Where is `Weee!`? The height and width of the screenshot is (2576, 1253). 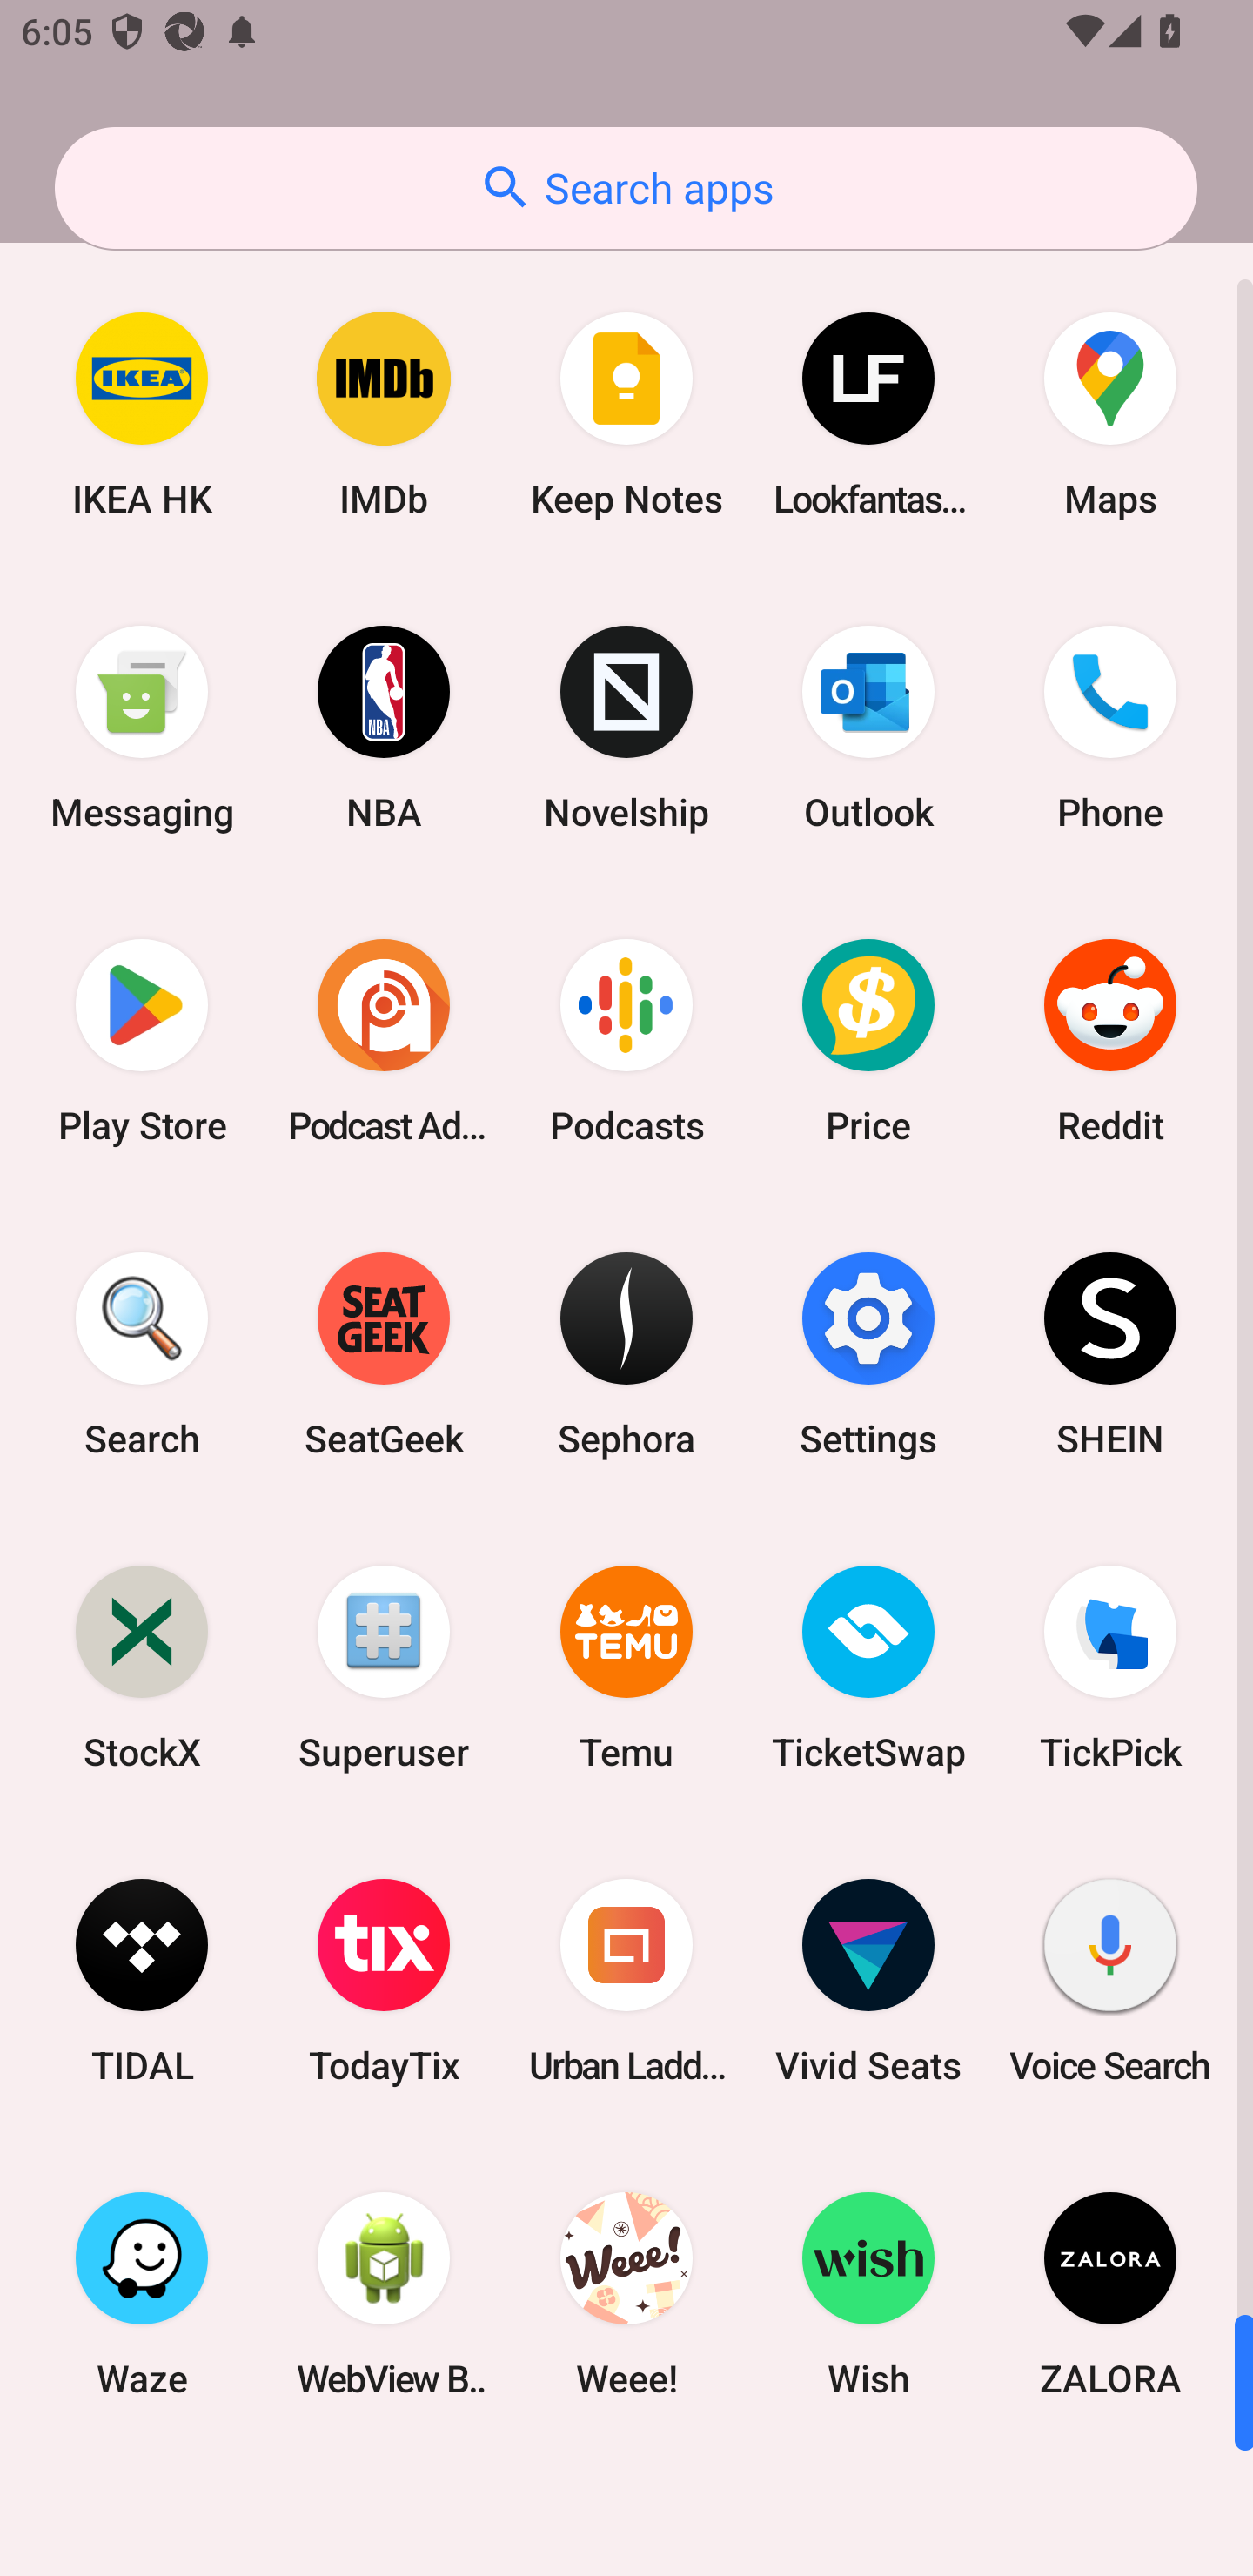
Weee! is located at coordinates (626, 2293).